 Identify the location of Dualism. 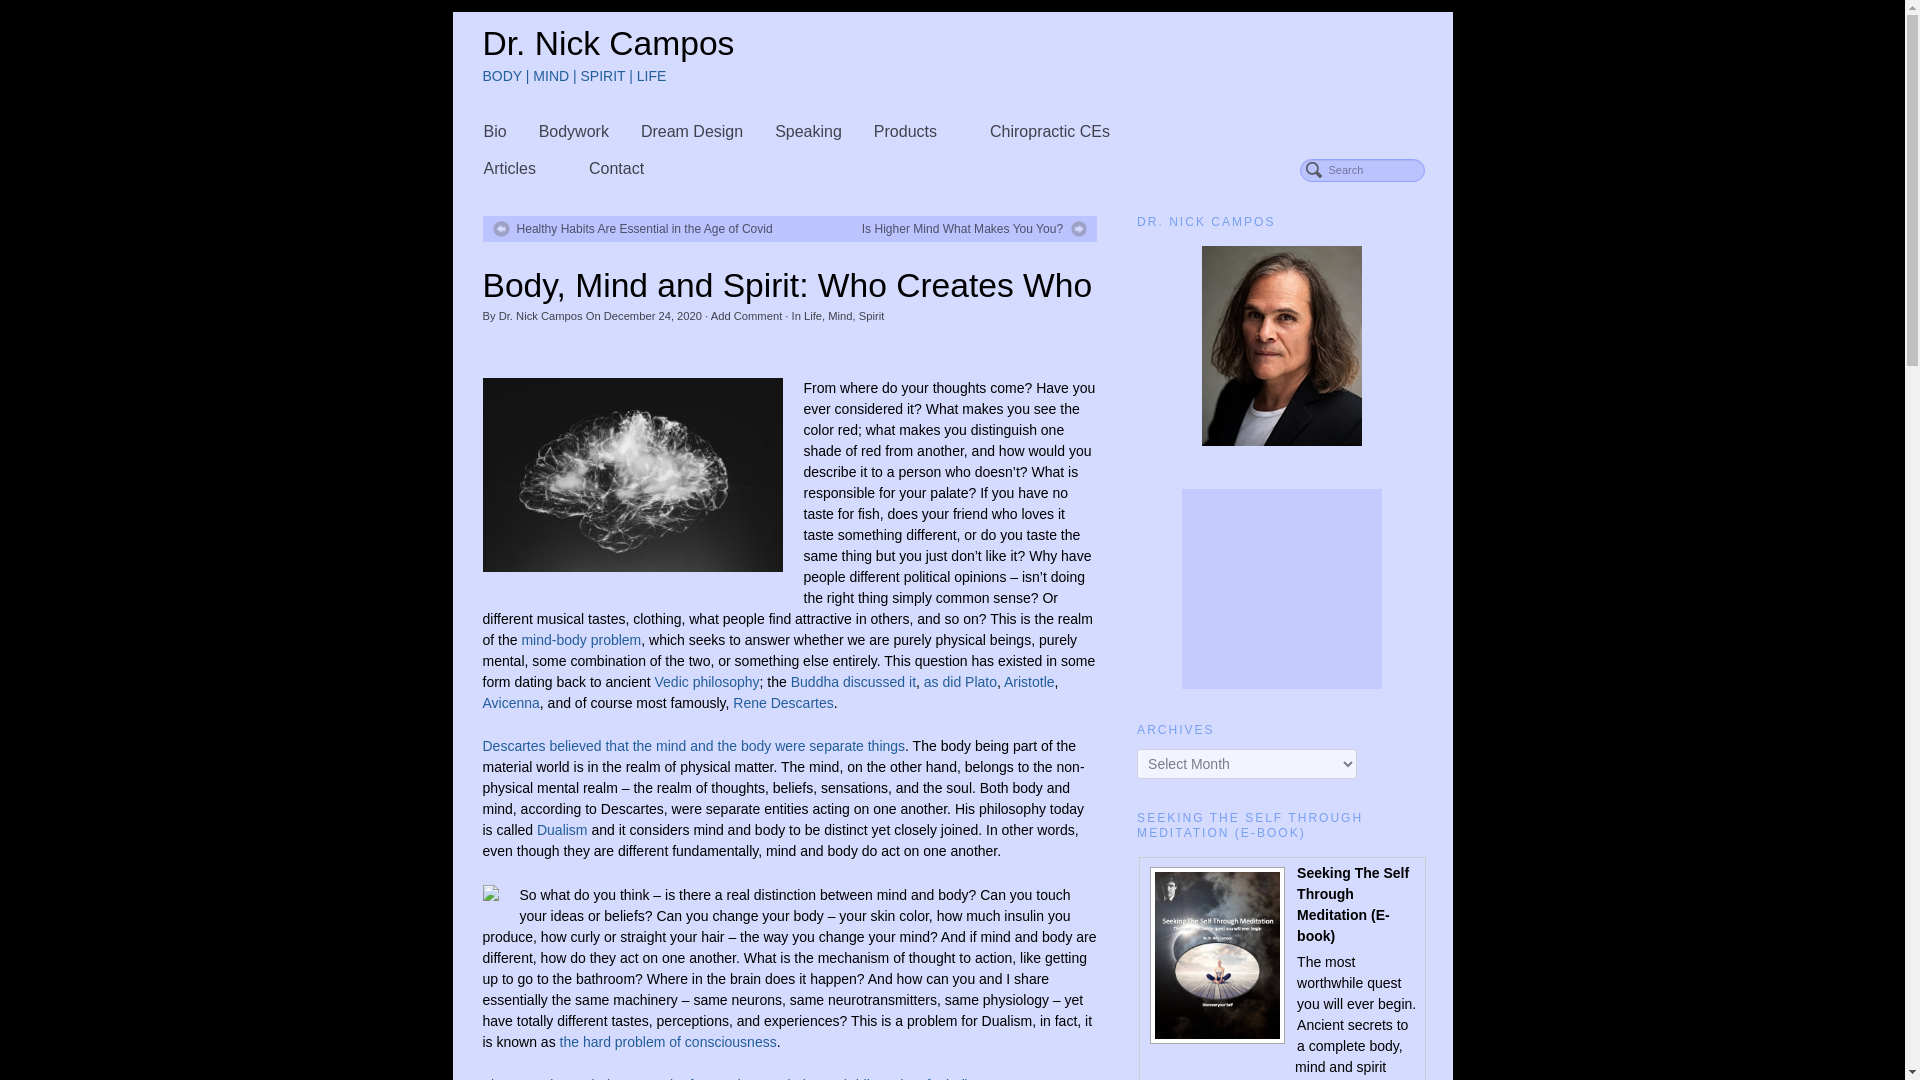
(562, 830).